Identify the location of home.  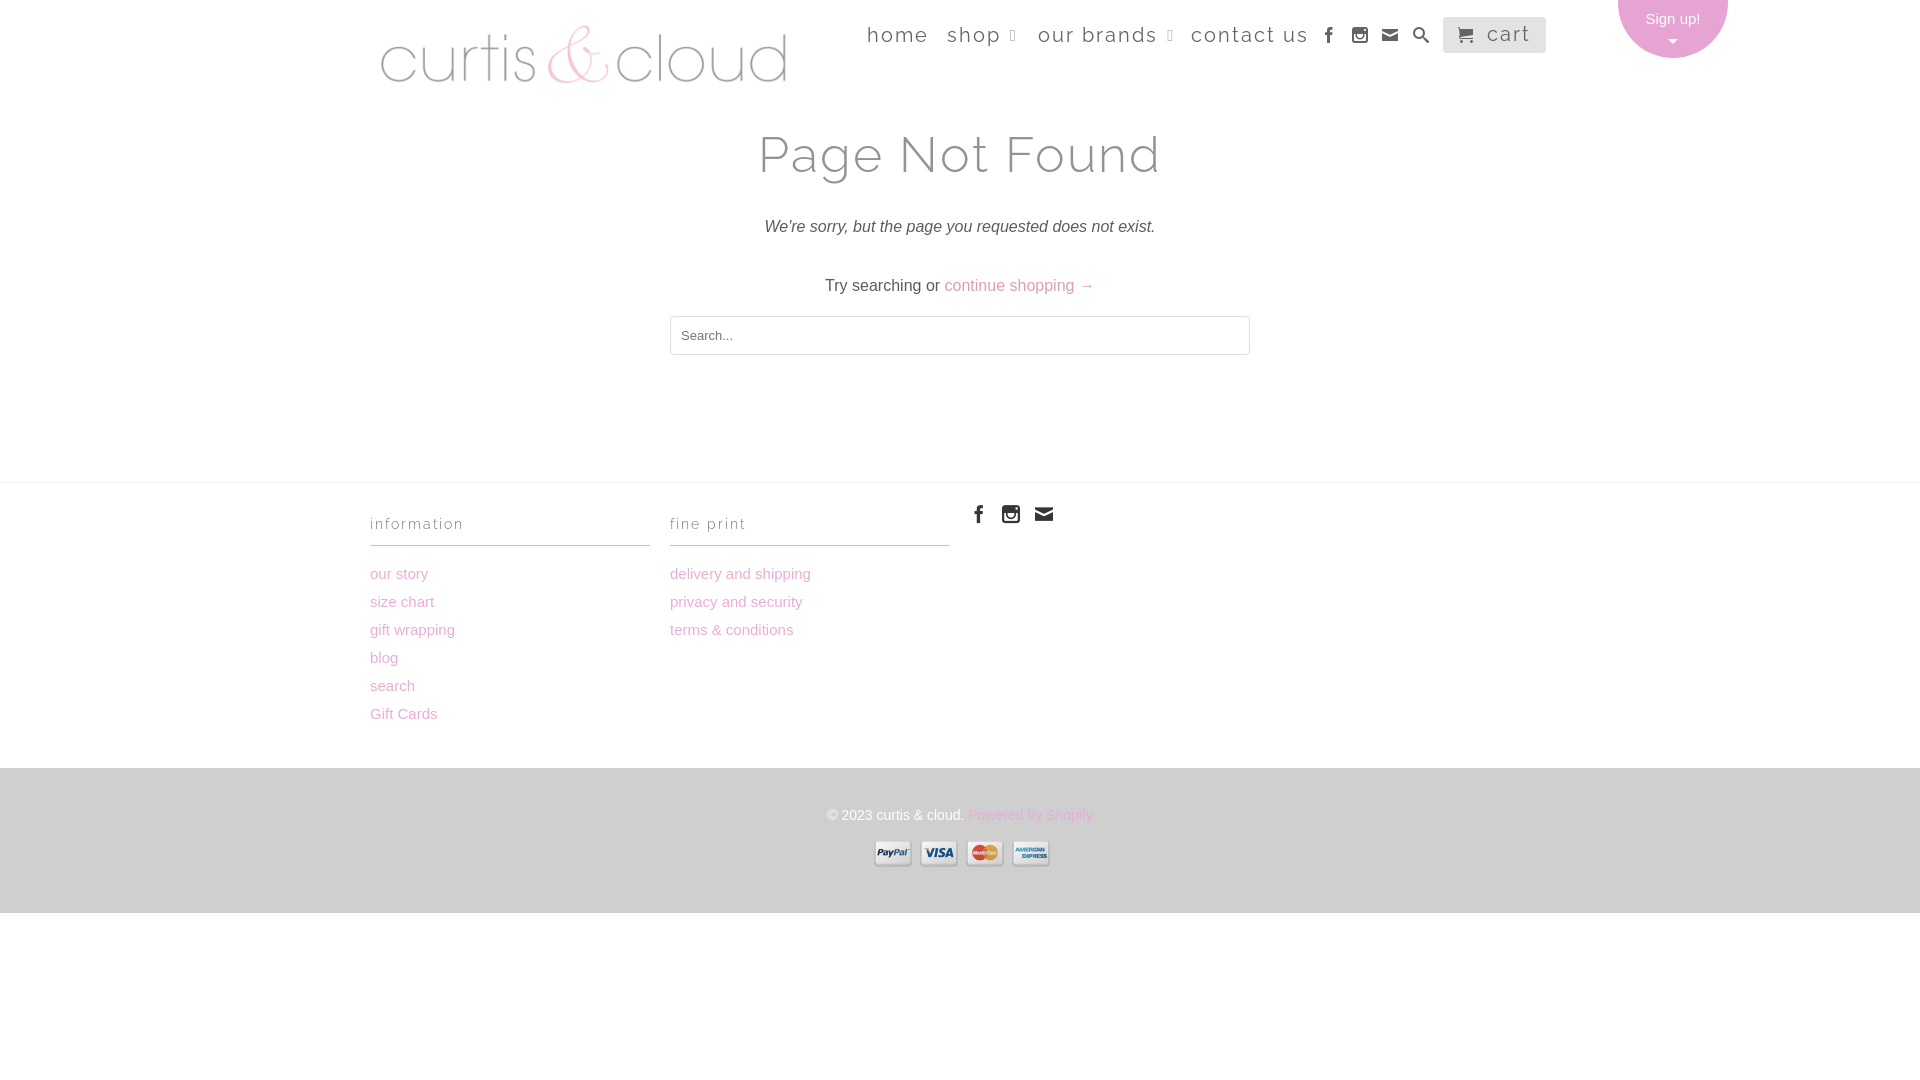
(898, 39).